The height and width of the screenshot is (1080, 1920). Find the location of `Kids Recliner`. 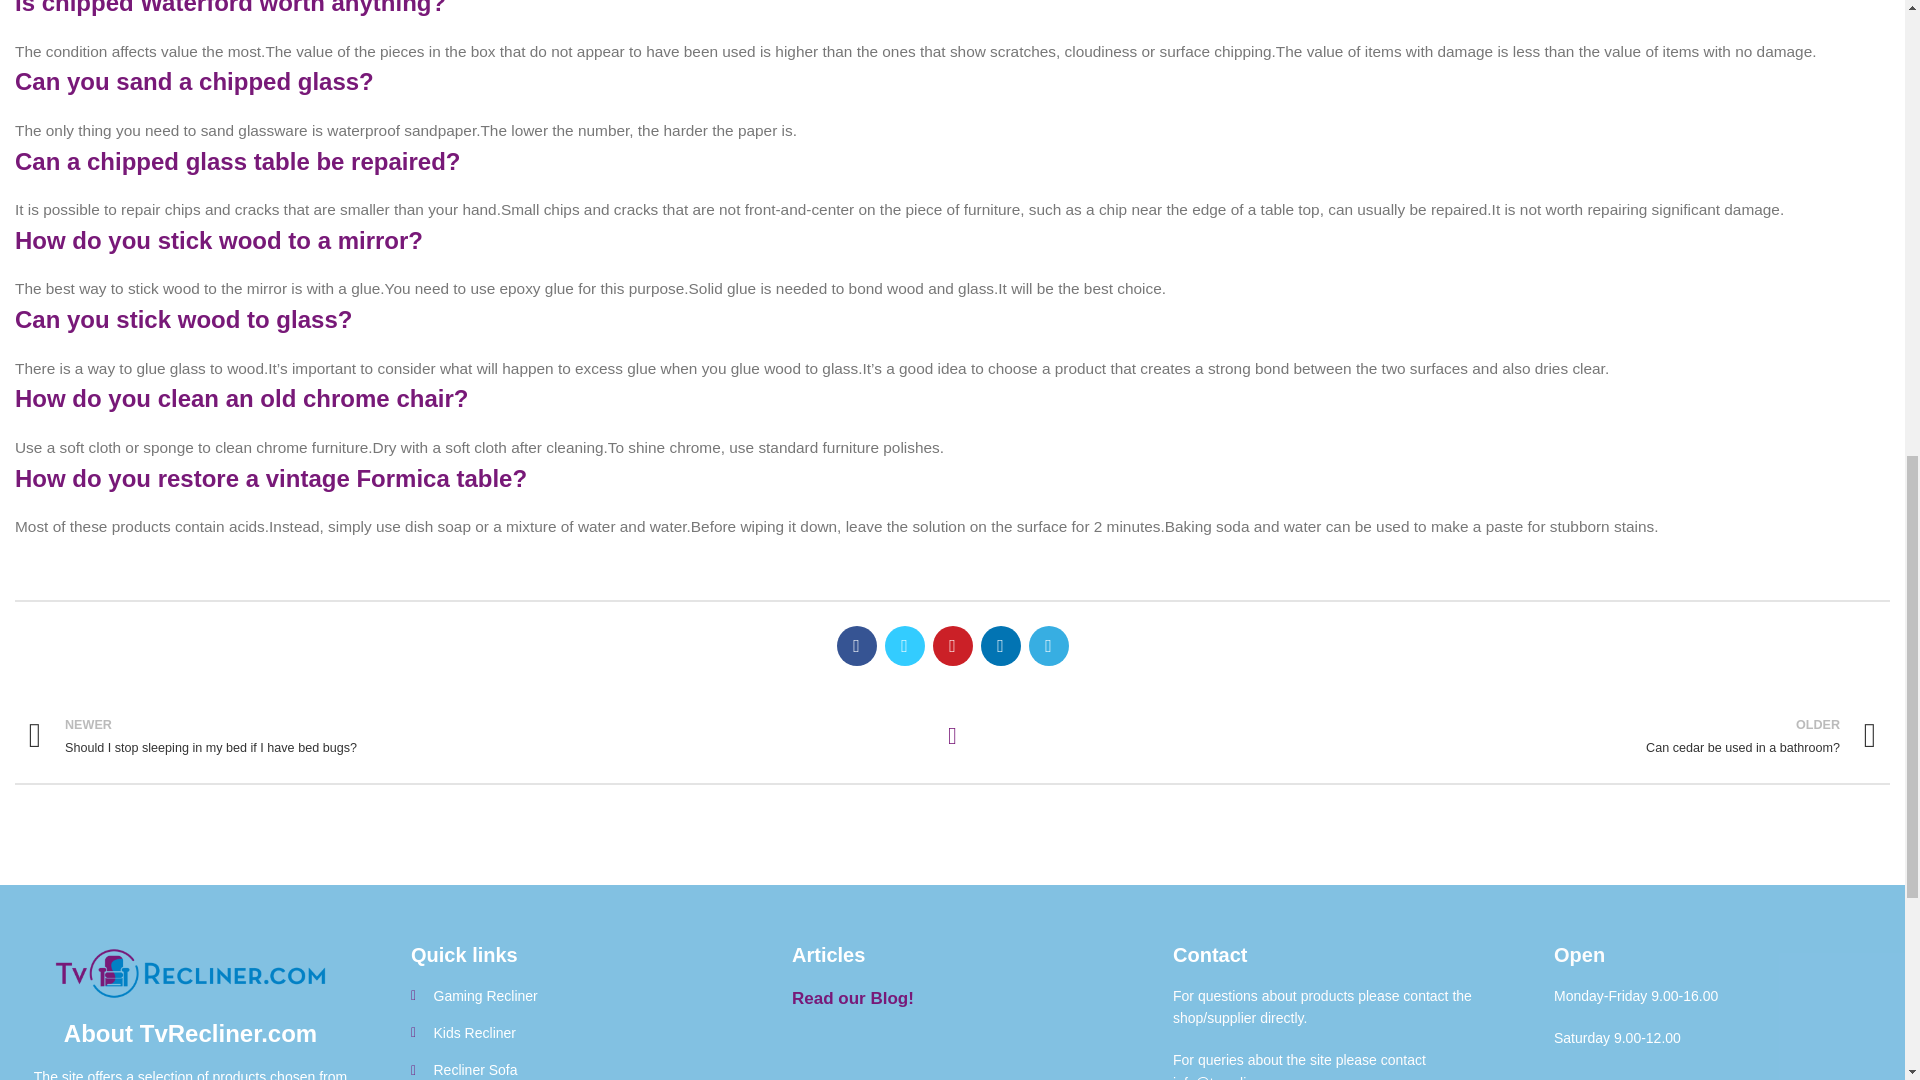

Kids Recliner is located at coordinates (570, 1032).